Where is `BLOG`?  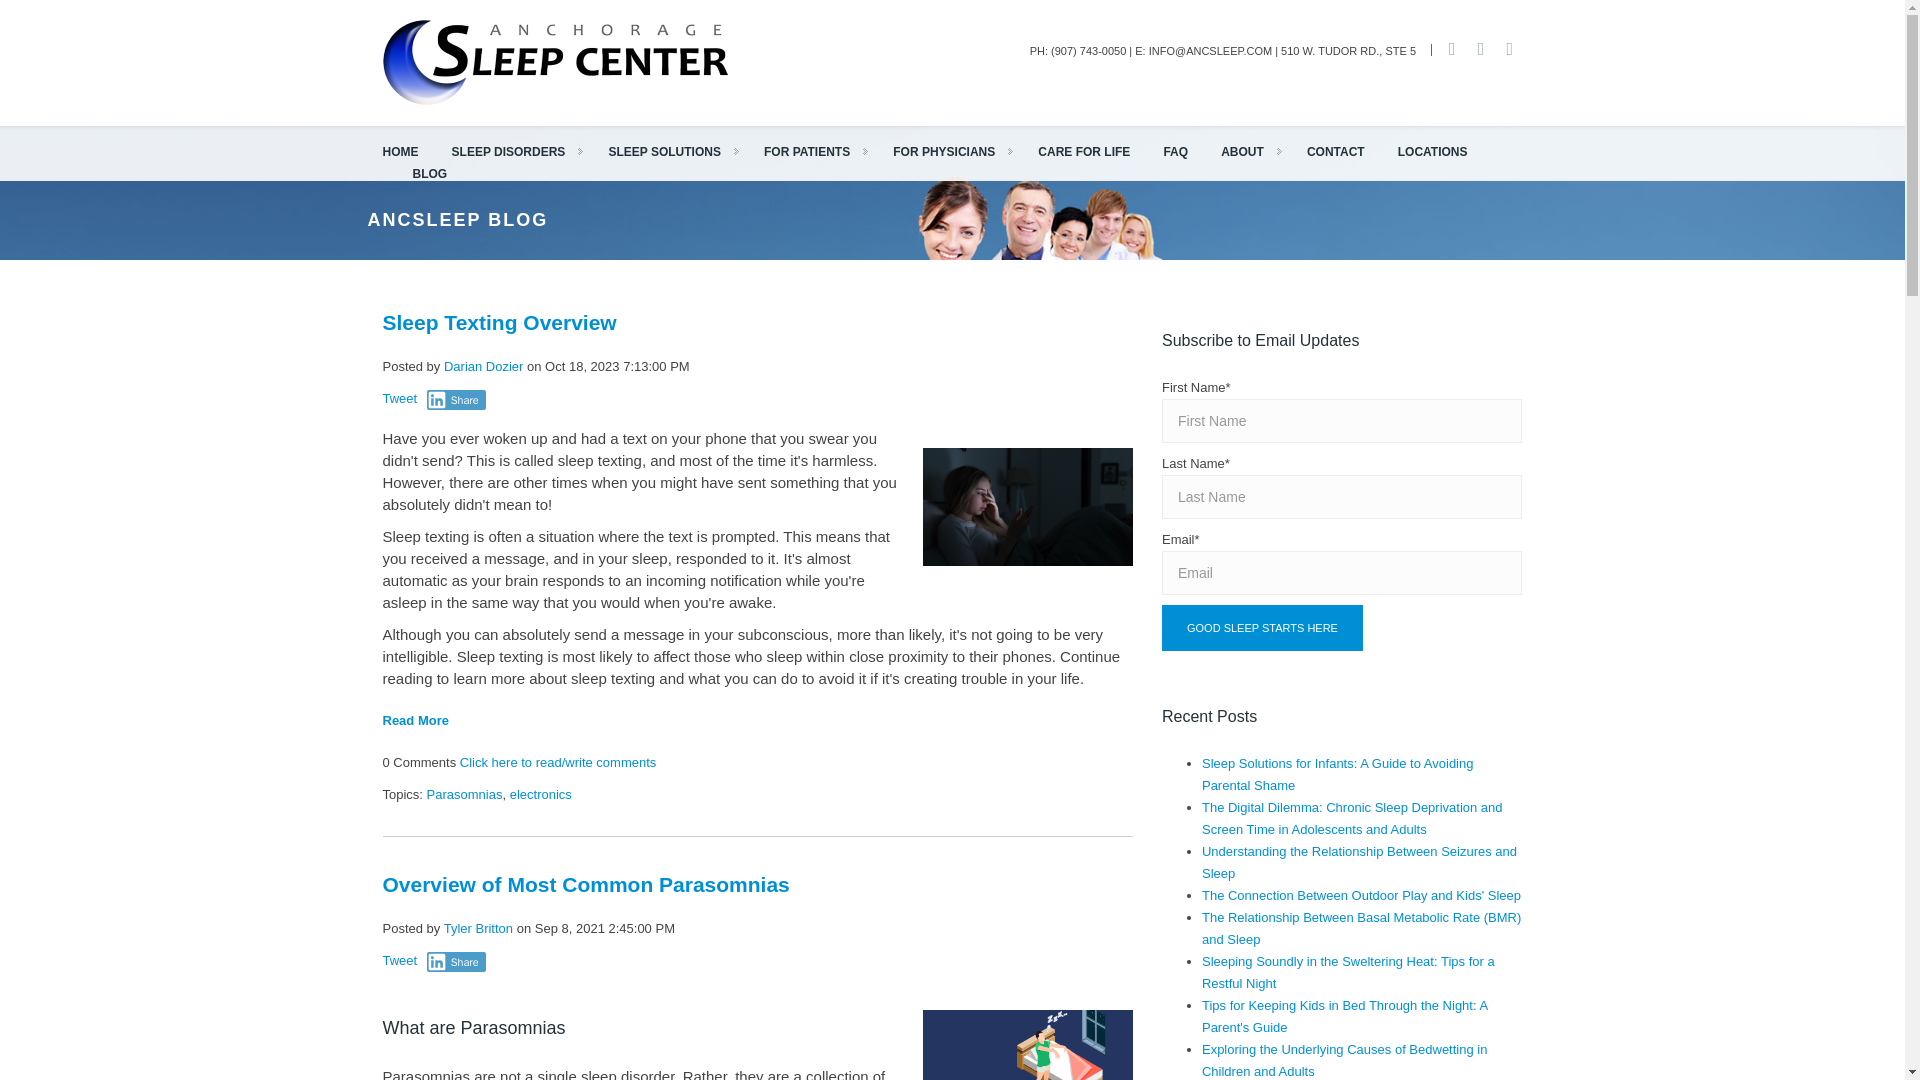
BLOG is located at coordinates (430, 174).